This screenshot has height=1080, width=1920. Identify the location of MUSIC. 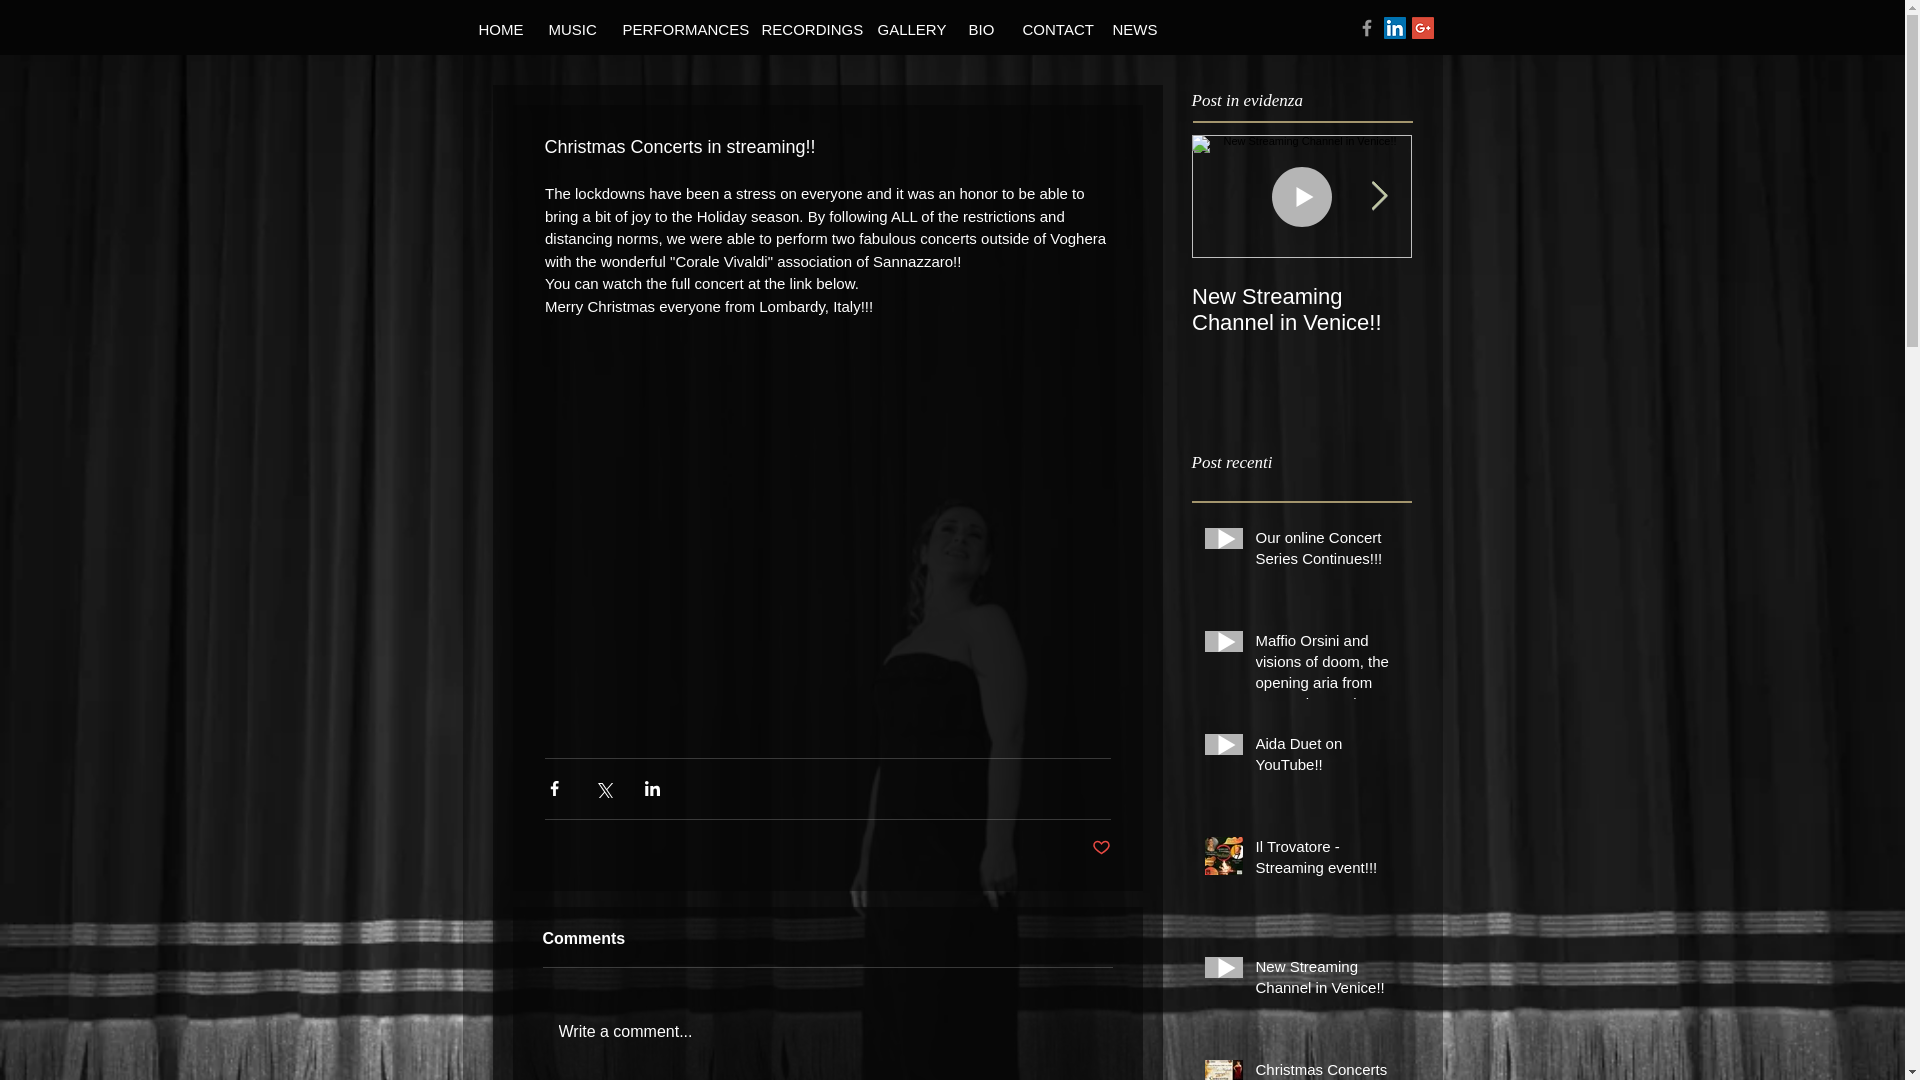
(568, 30).